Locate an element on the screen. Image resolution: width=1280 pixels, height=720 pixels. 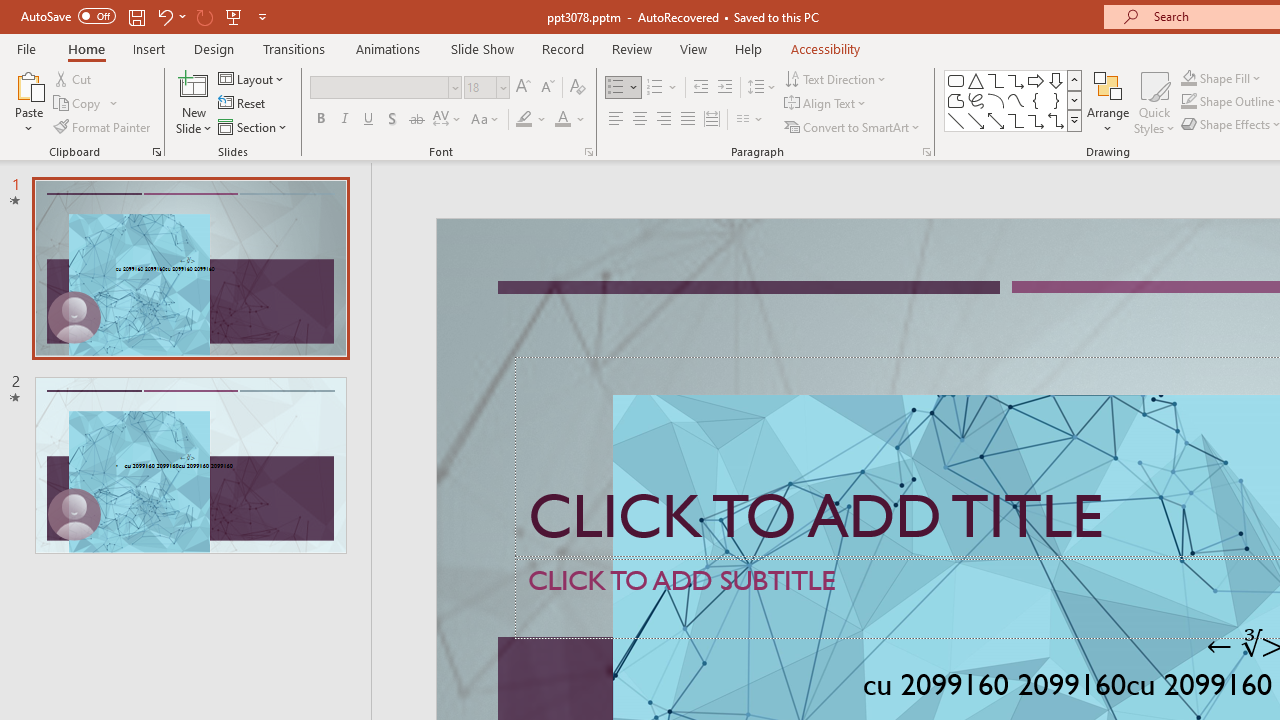
Connector: Elbow is located at coordinates (1016, 120).